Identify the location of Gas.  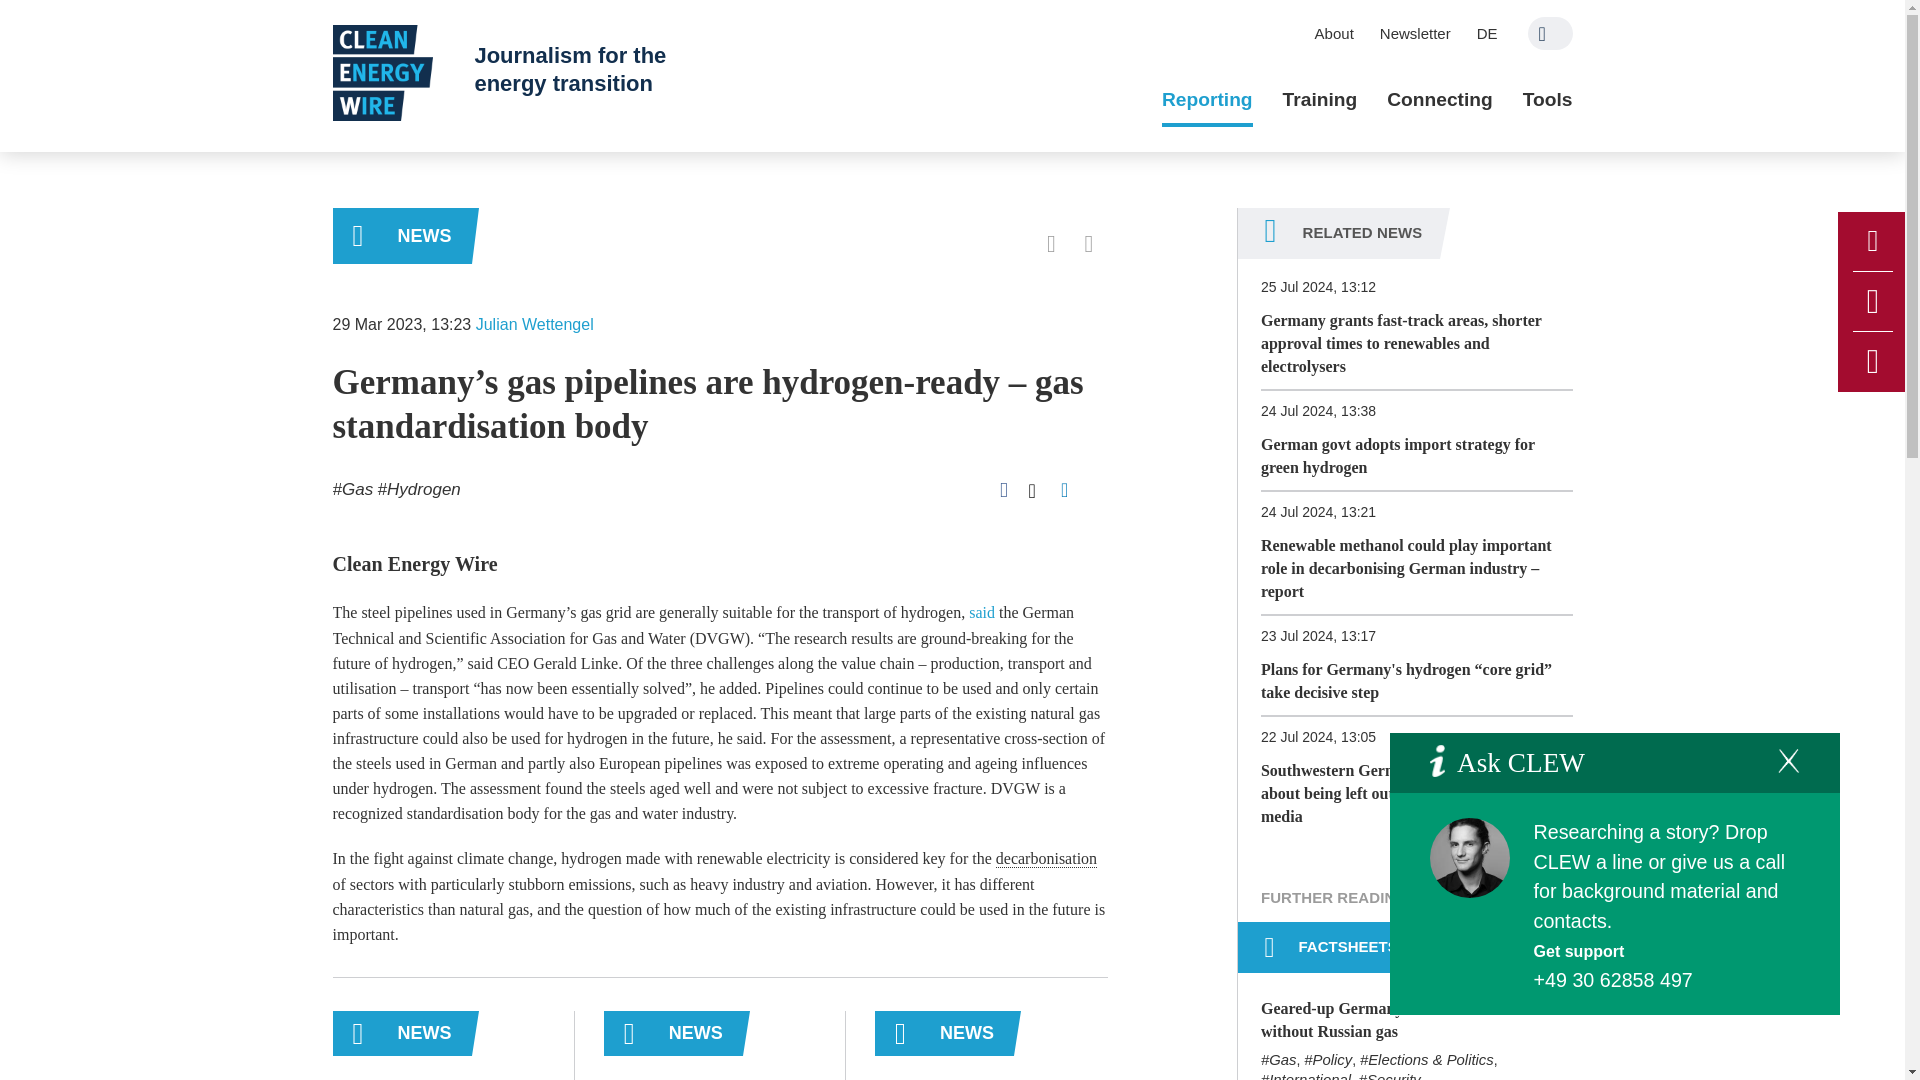
(352, 488).